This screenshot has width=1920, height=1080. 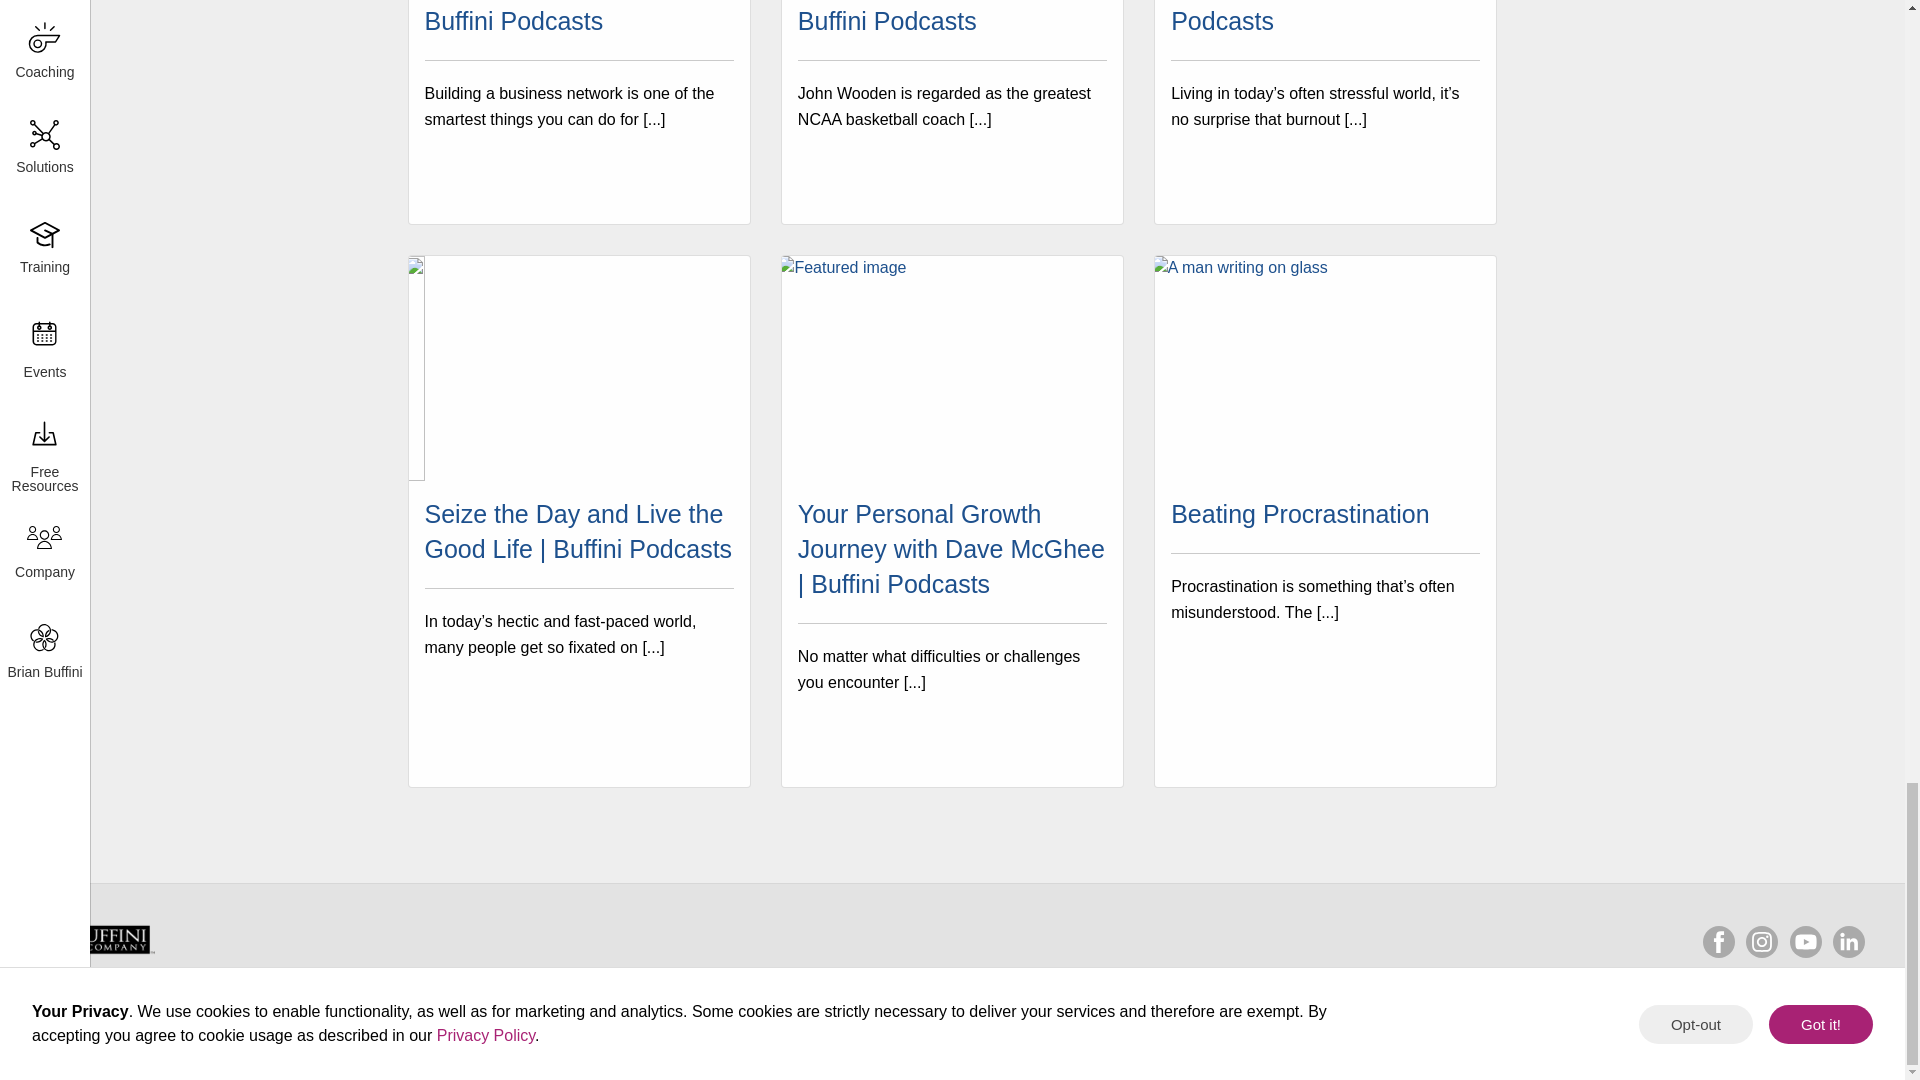 I want to click on LinkedIn, so click(x=1848, y=941).